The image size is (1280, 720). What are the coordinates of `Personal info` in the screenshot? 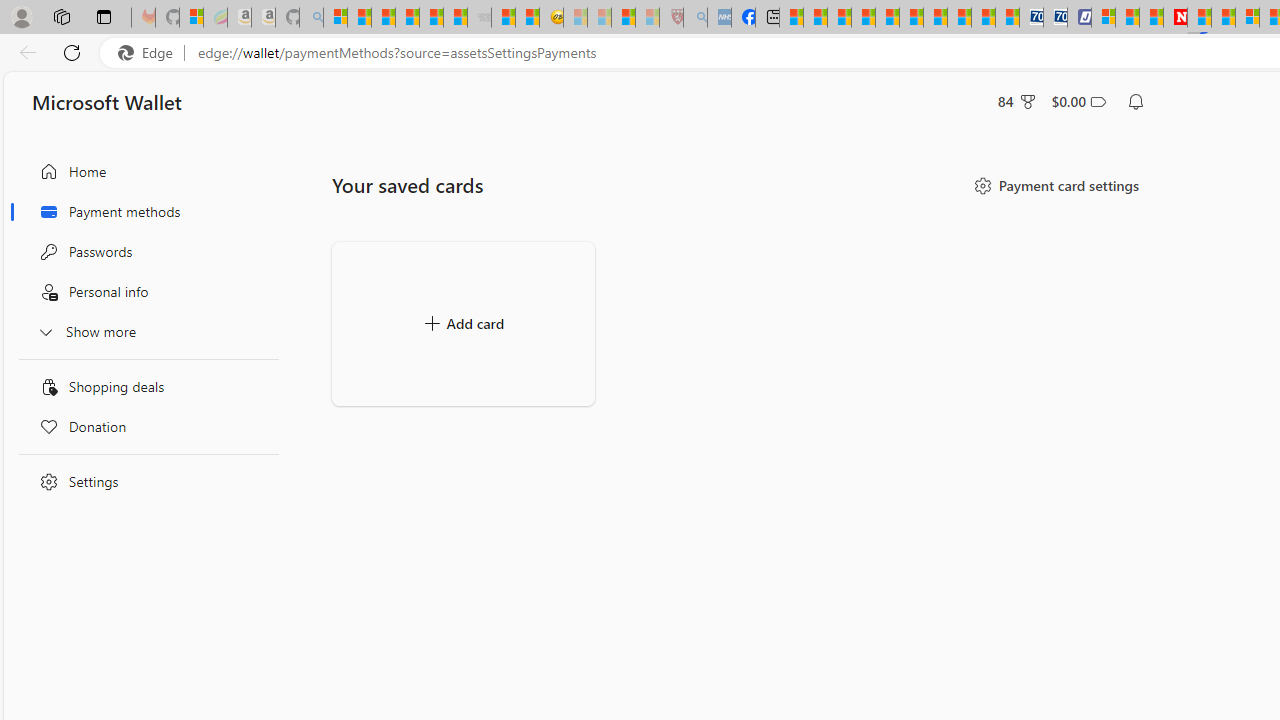 It's located at (144, 292).